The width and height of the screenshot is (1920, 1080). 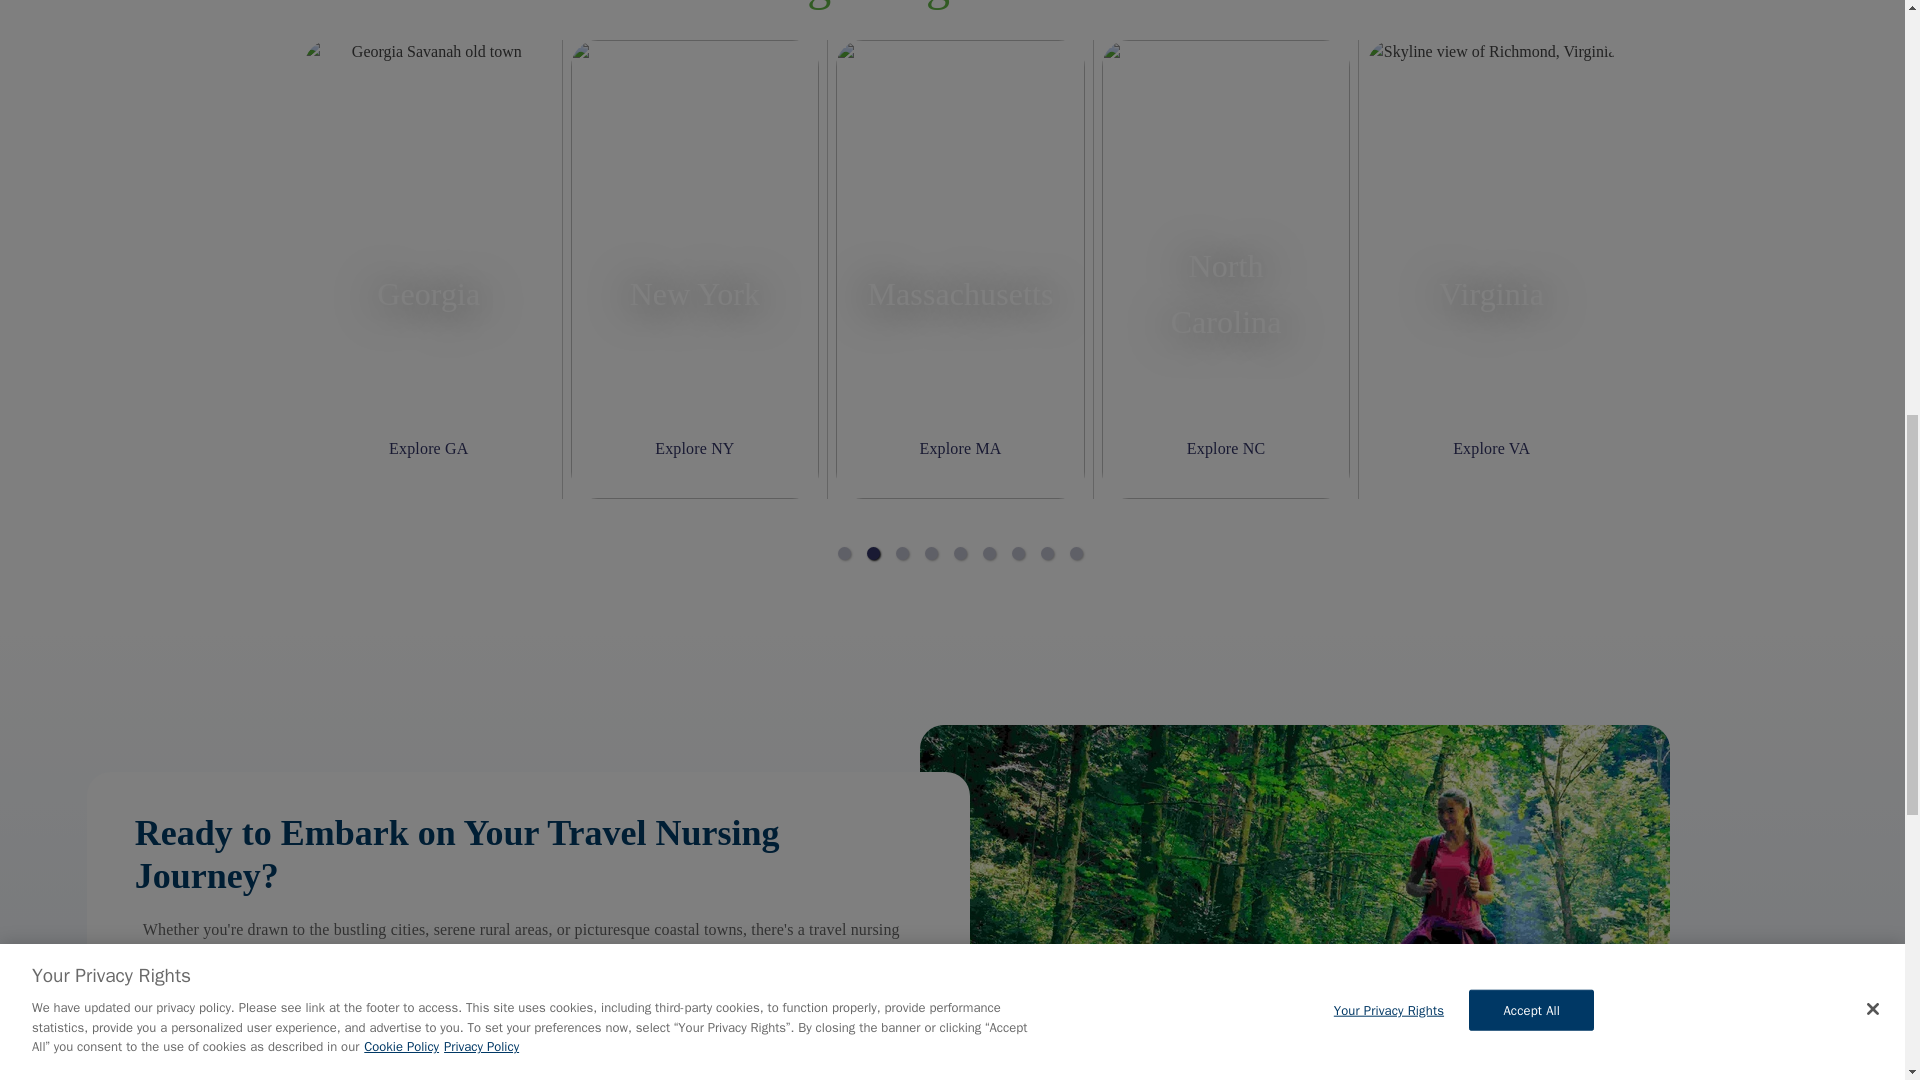 I want to click on New York, so click(x=694, y=293).